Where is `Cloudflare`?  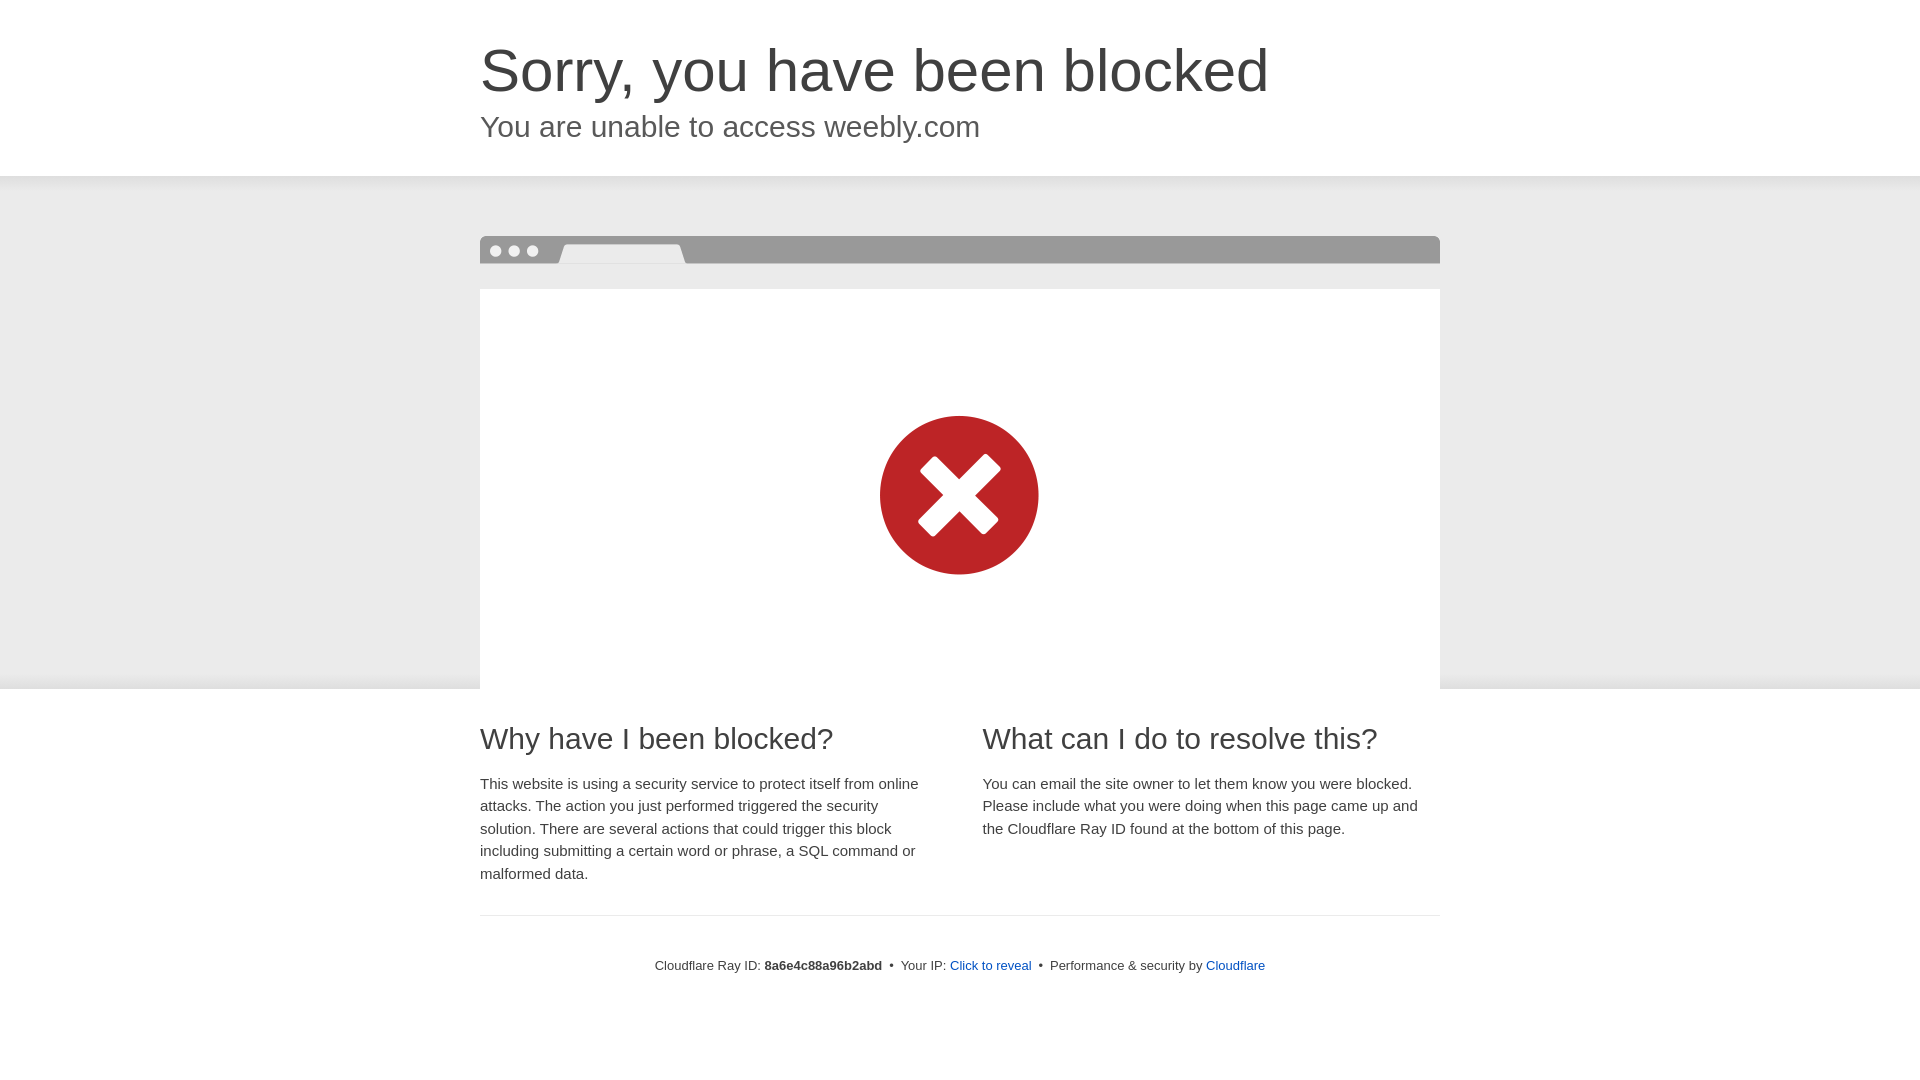
Cloudflare is located at coordinates (1235, 965).